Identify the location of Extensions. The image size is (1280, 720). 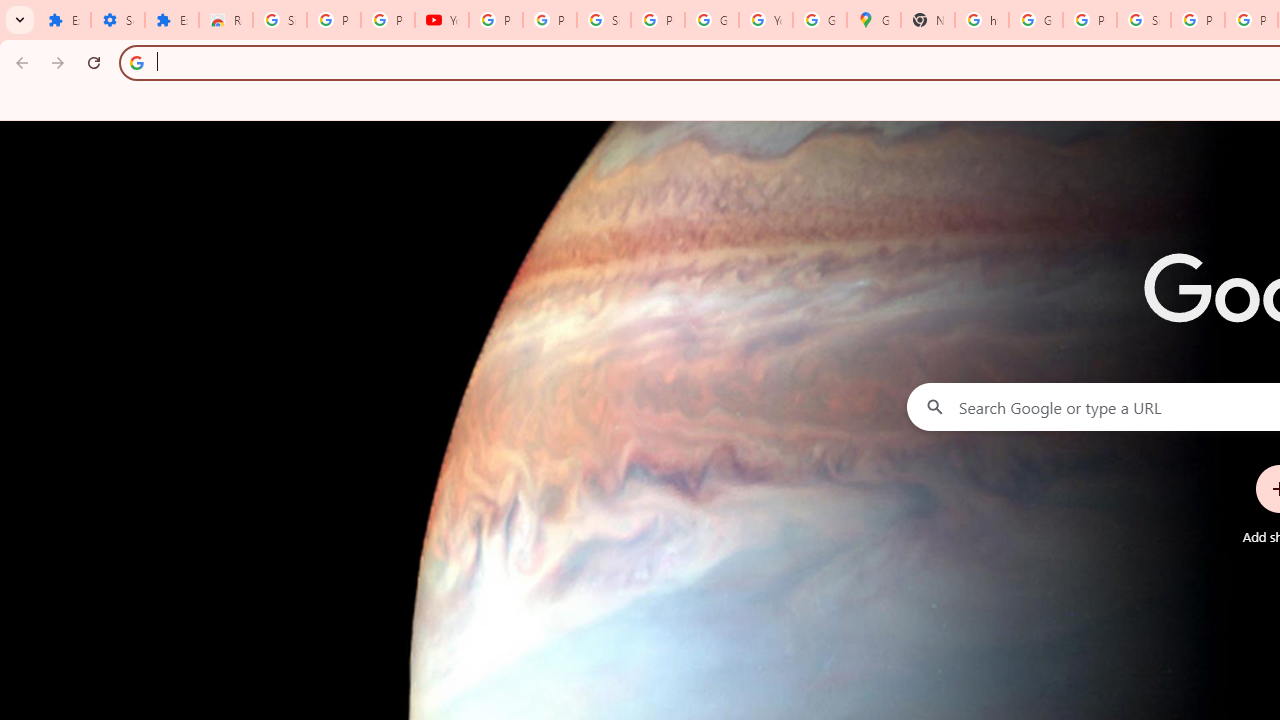
(64, 20).